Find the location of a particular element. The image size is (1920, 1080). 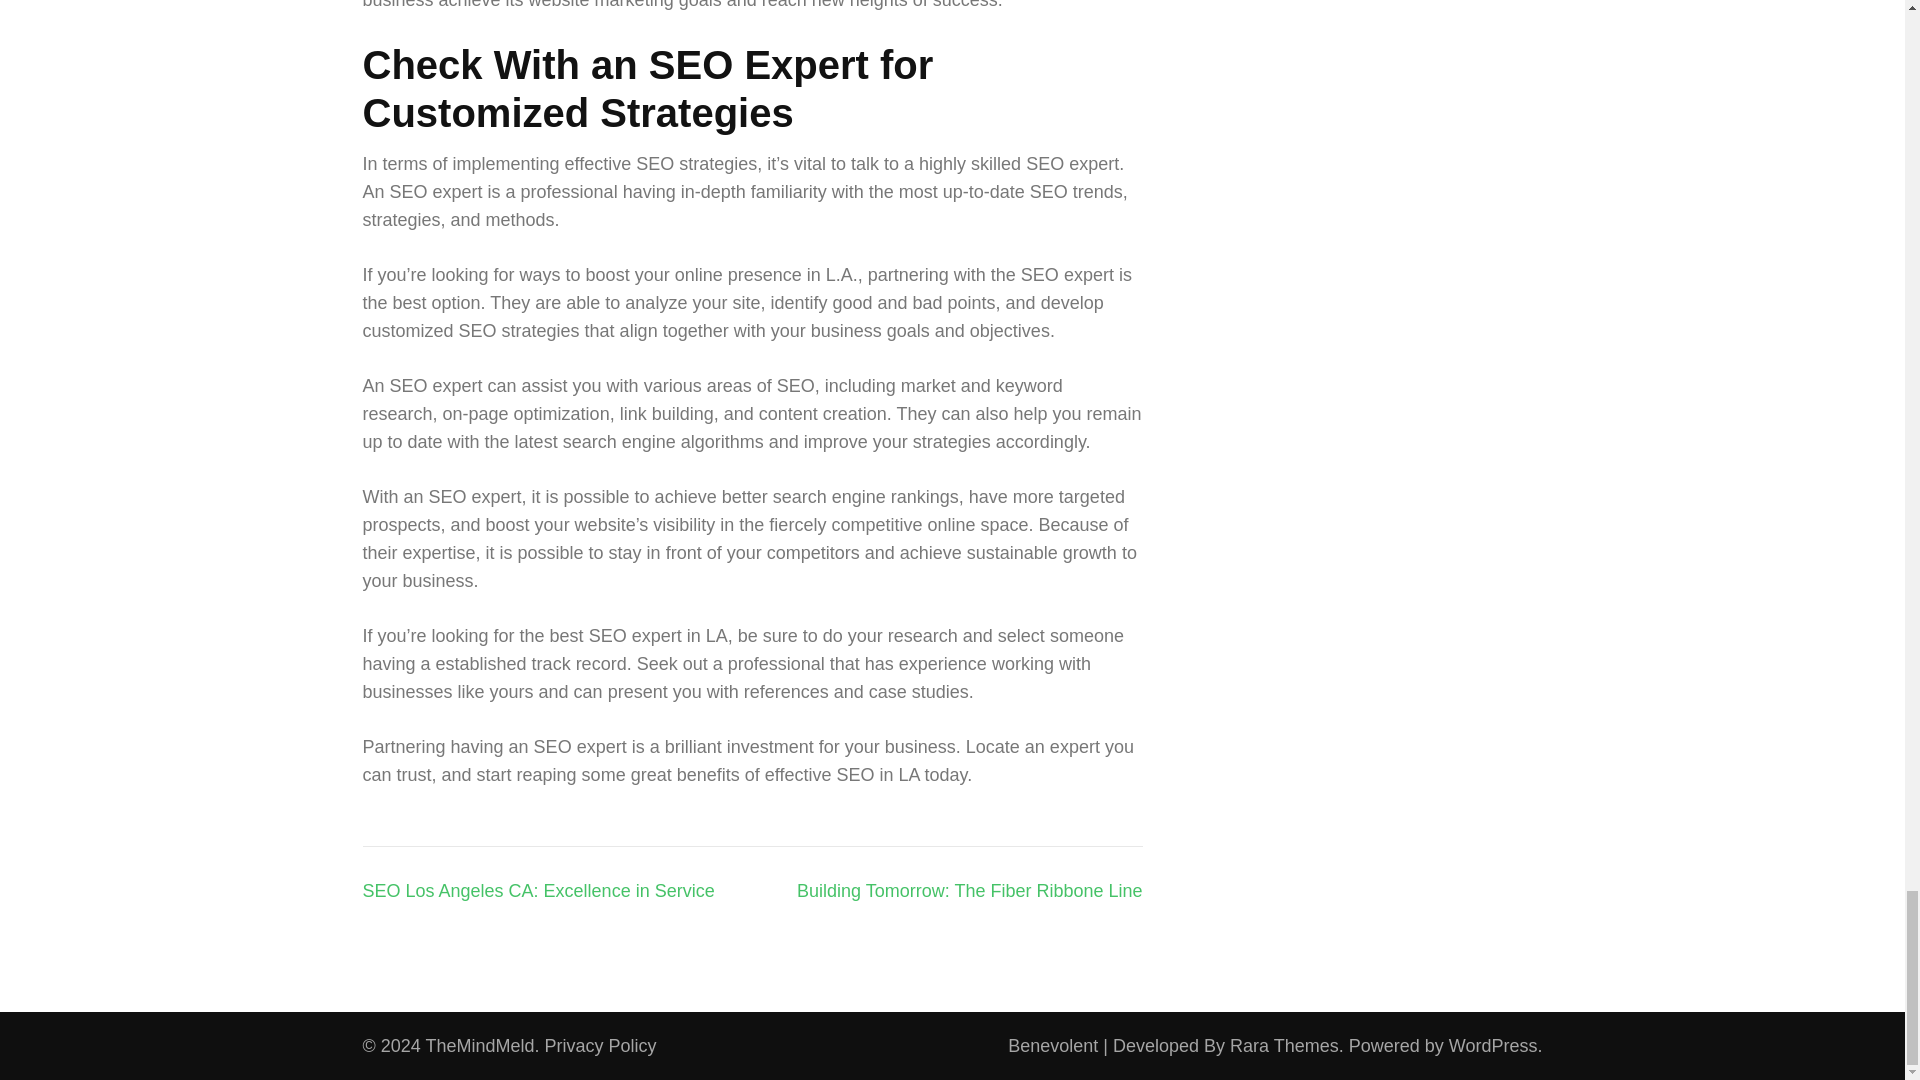

Building Tomorrow: The Fiber Ribbone Line is located at coordinates (969, 890).